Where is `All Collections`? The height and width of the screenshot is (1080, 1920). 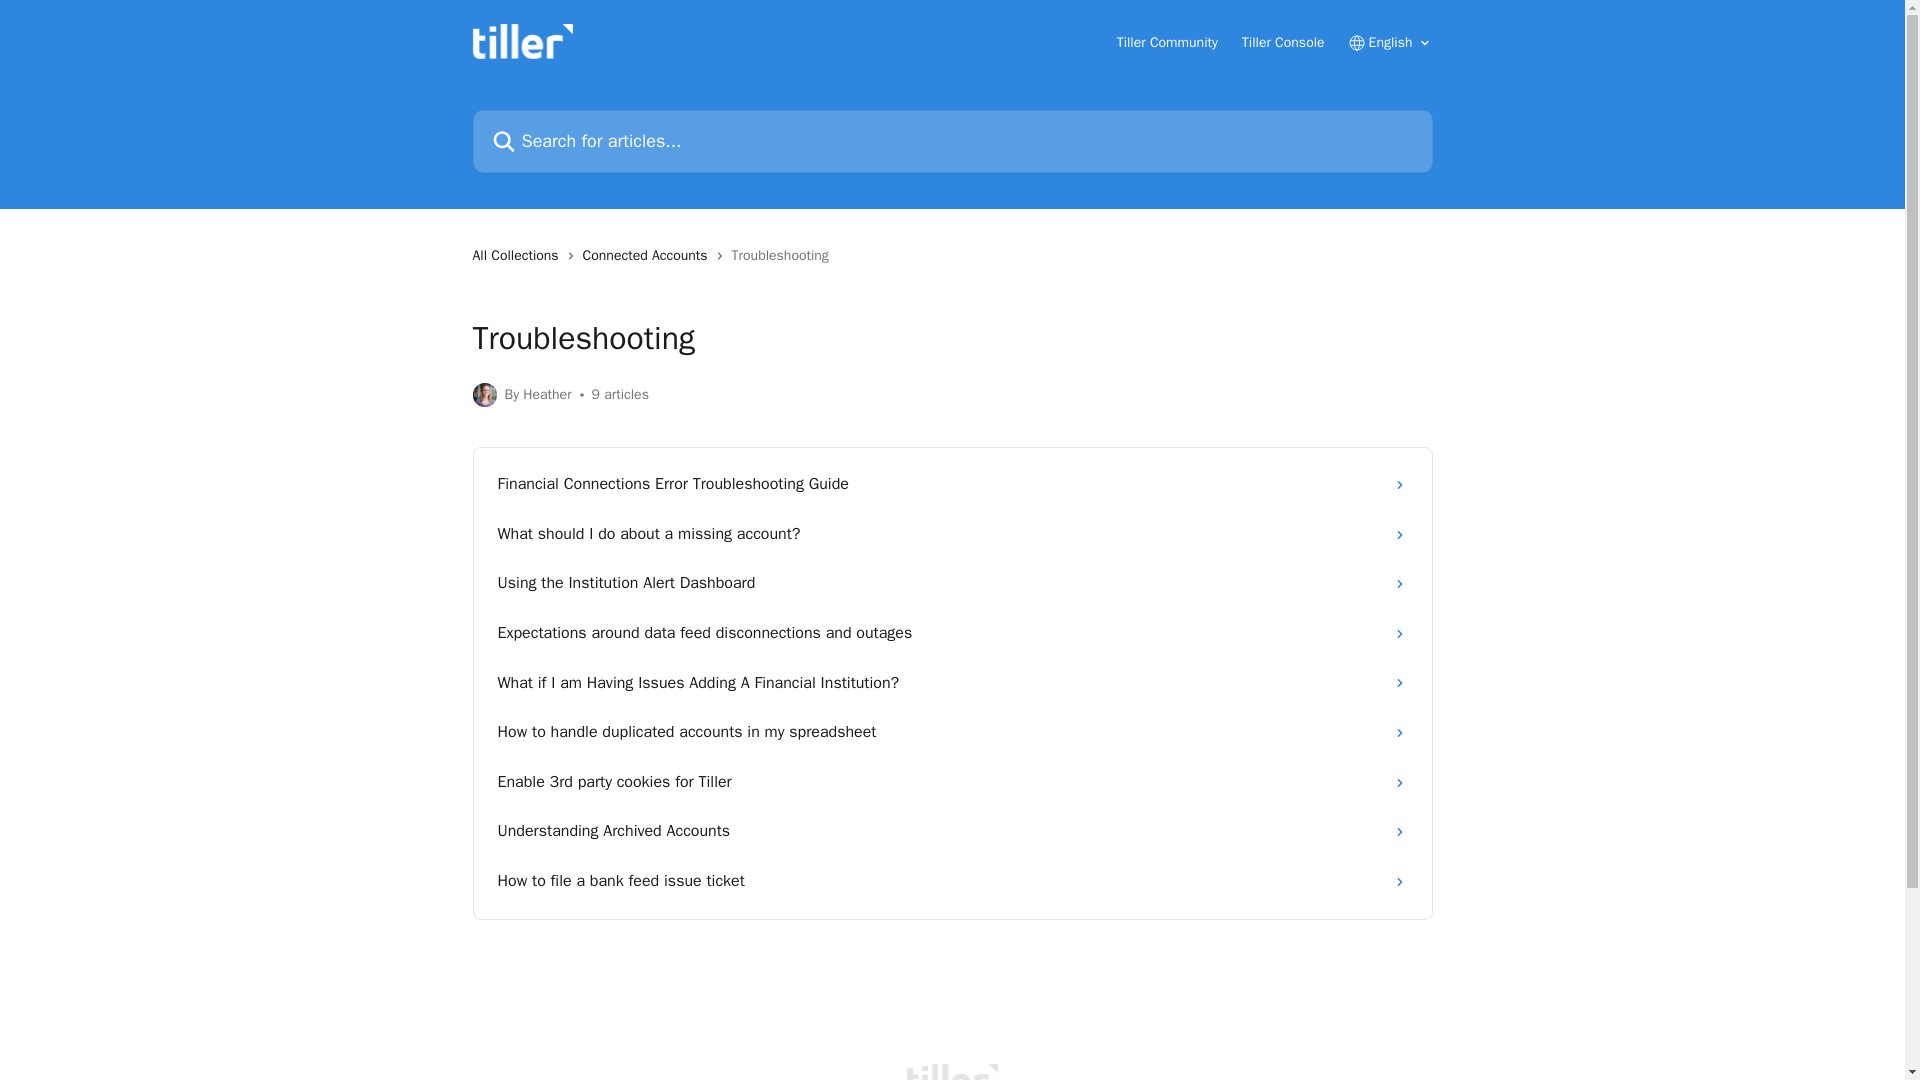
All Collections is located at coordinates (519, 256).